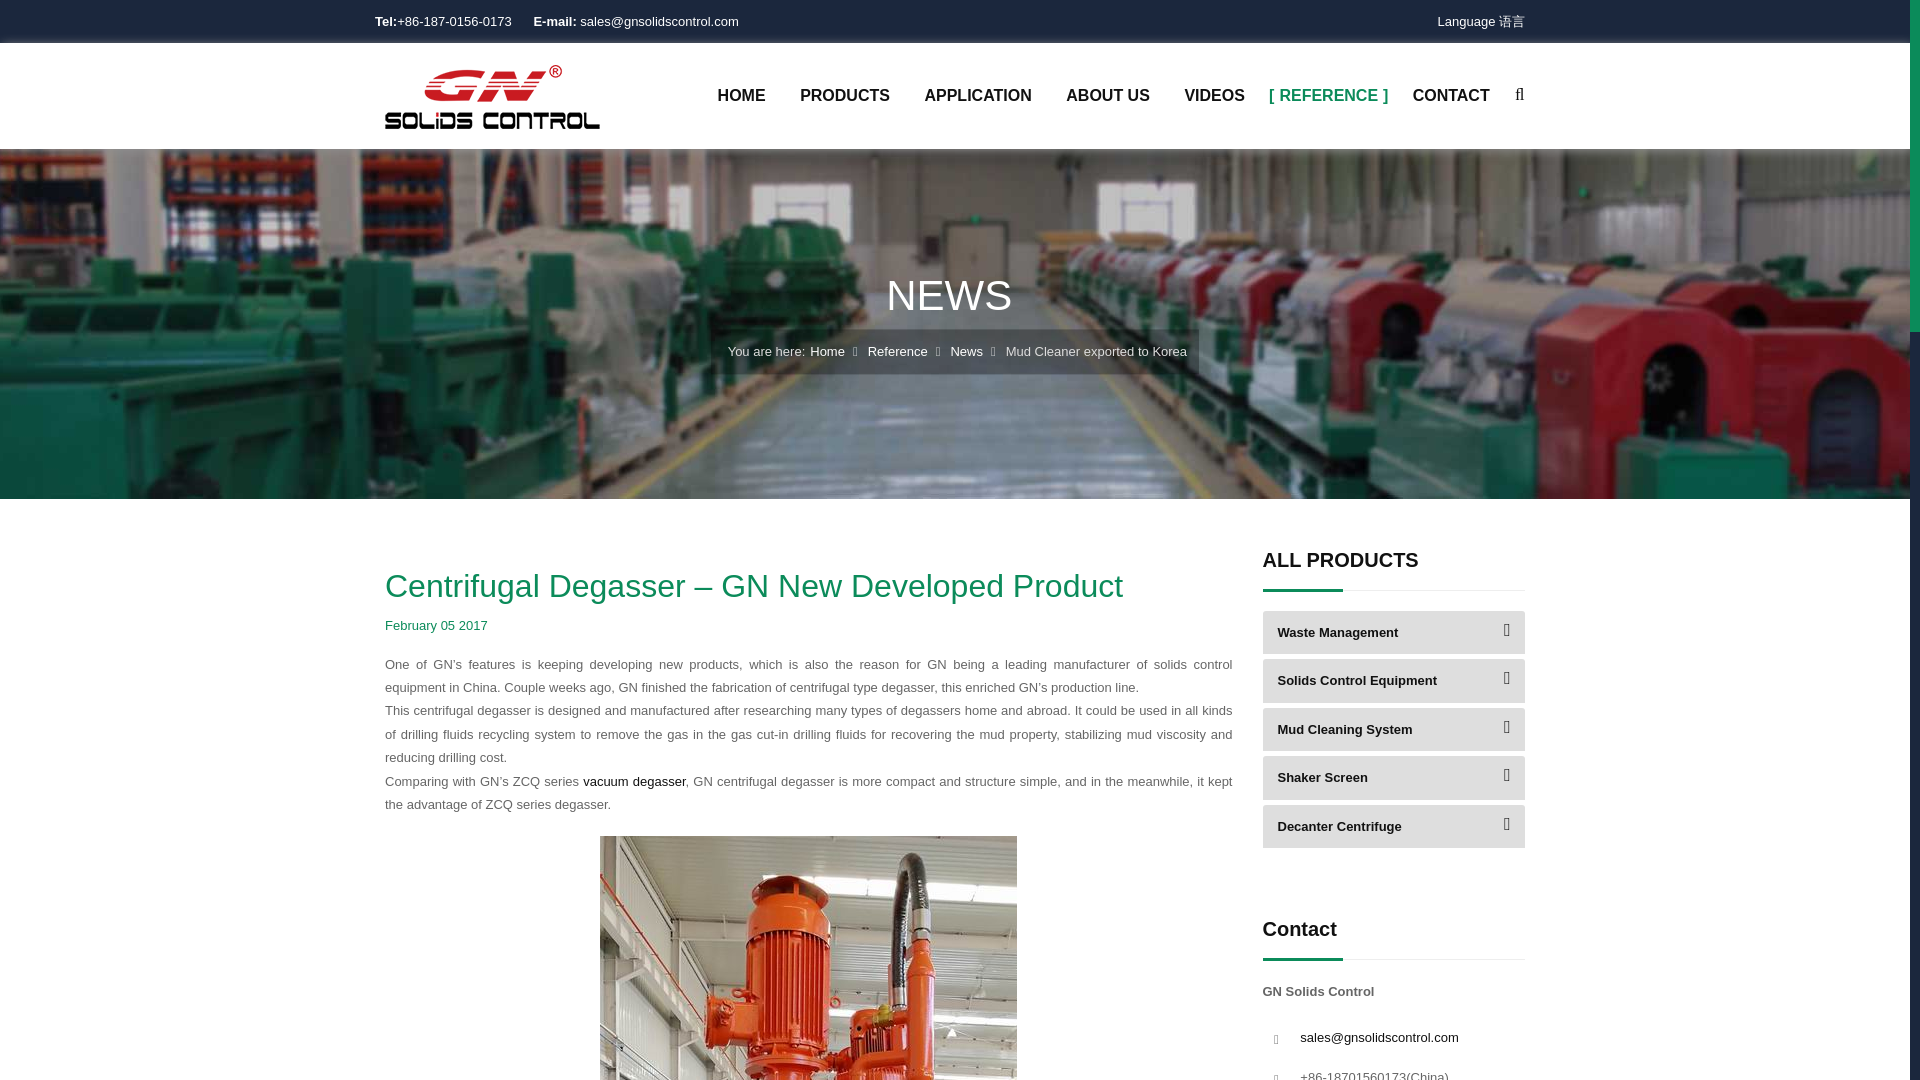  I want to click on Mail To, so click(1378, 1038).